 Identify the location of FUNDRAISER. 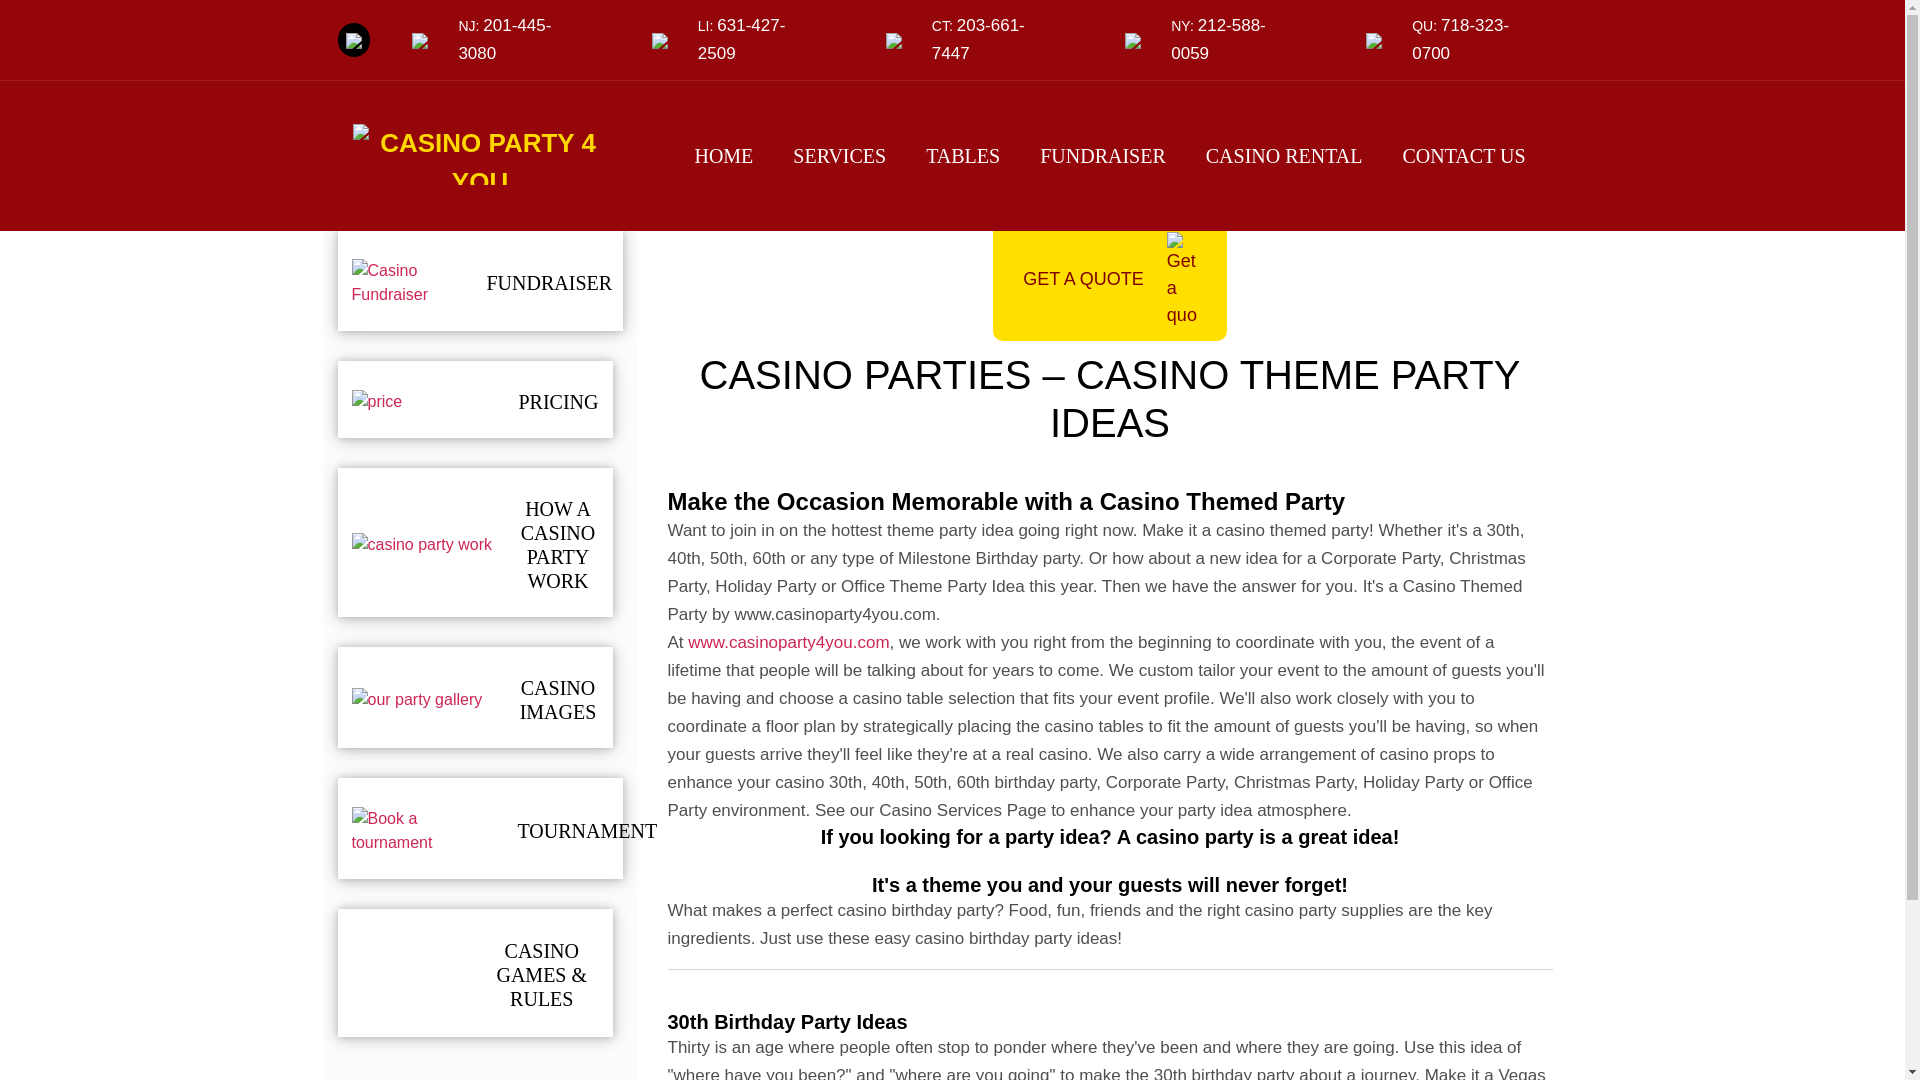
(548, 282).